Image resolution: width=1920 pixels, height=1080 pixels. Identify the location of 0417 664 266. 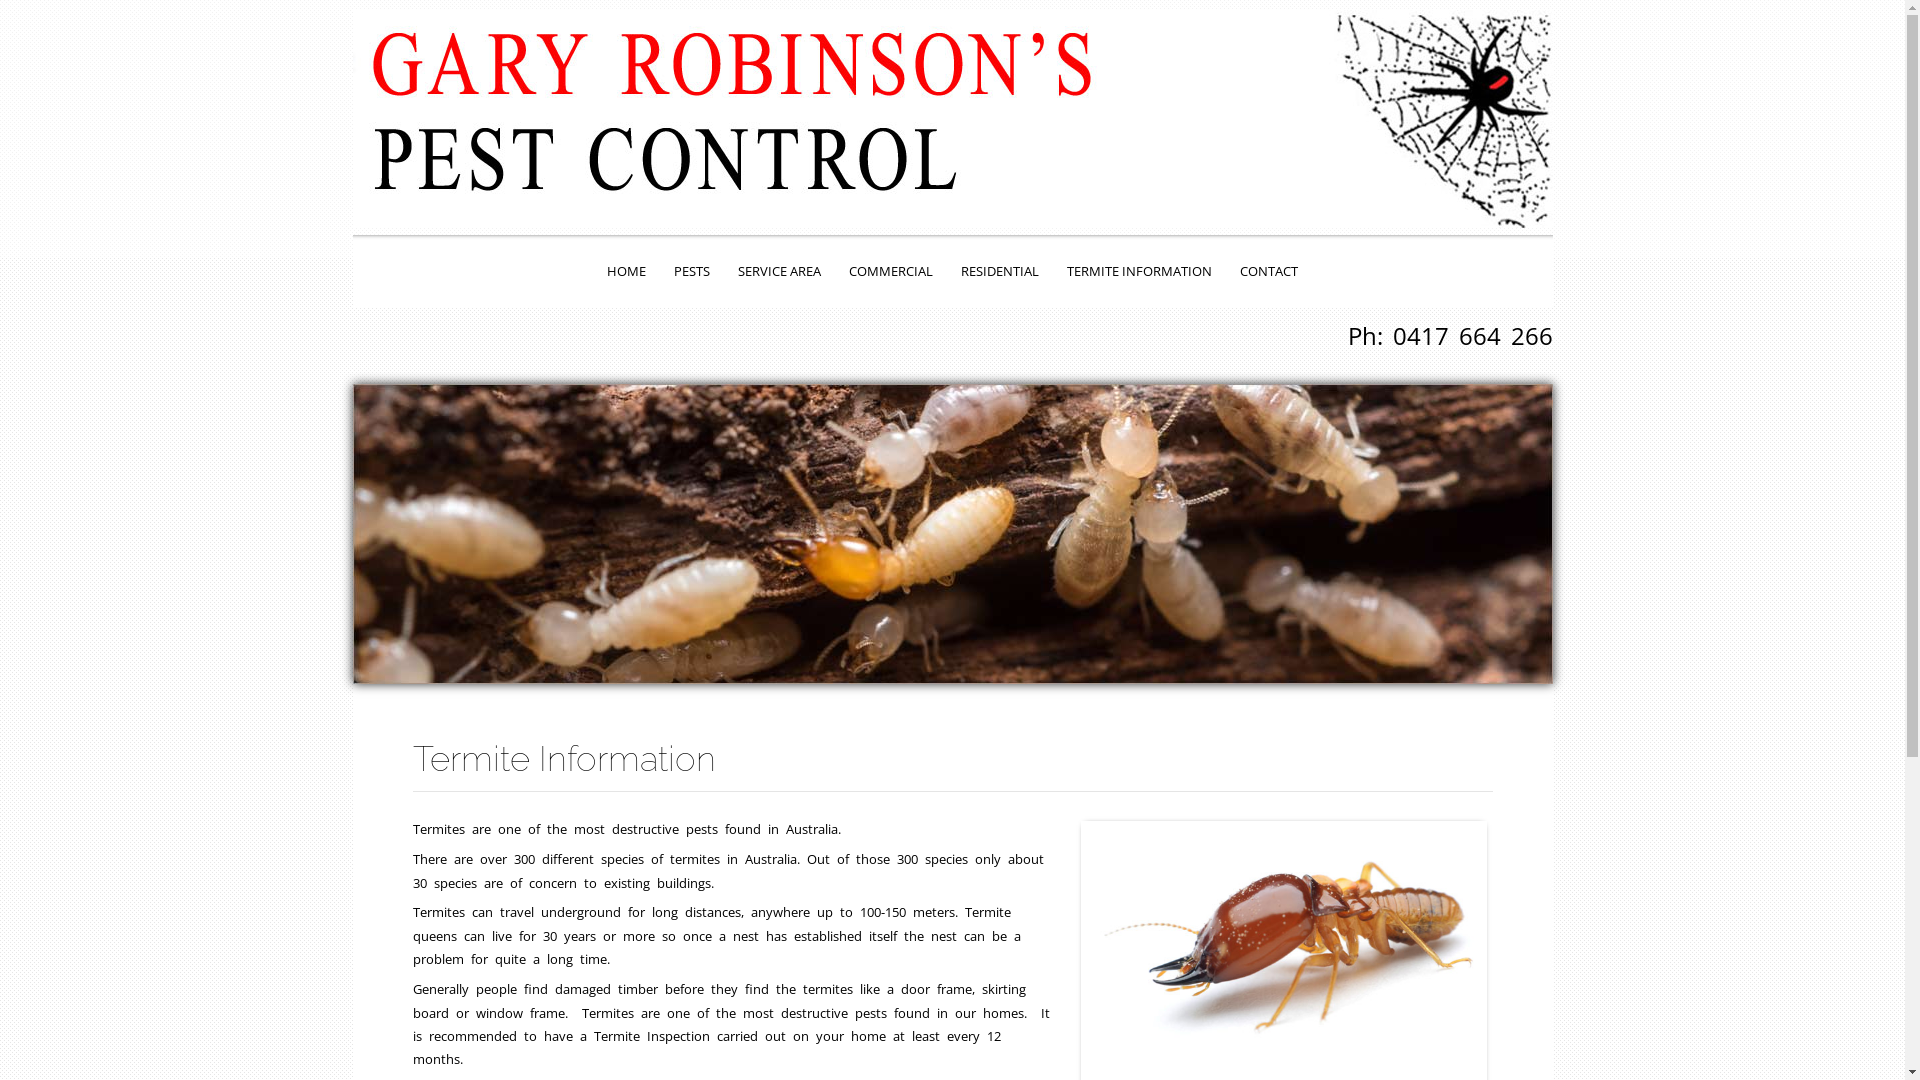
(1472, 336).